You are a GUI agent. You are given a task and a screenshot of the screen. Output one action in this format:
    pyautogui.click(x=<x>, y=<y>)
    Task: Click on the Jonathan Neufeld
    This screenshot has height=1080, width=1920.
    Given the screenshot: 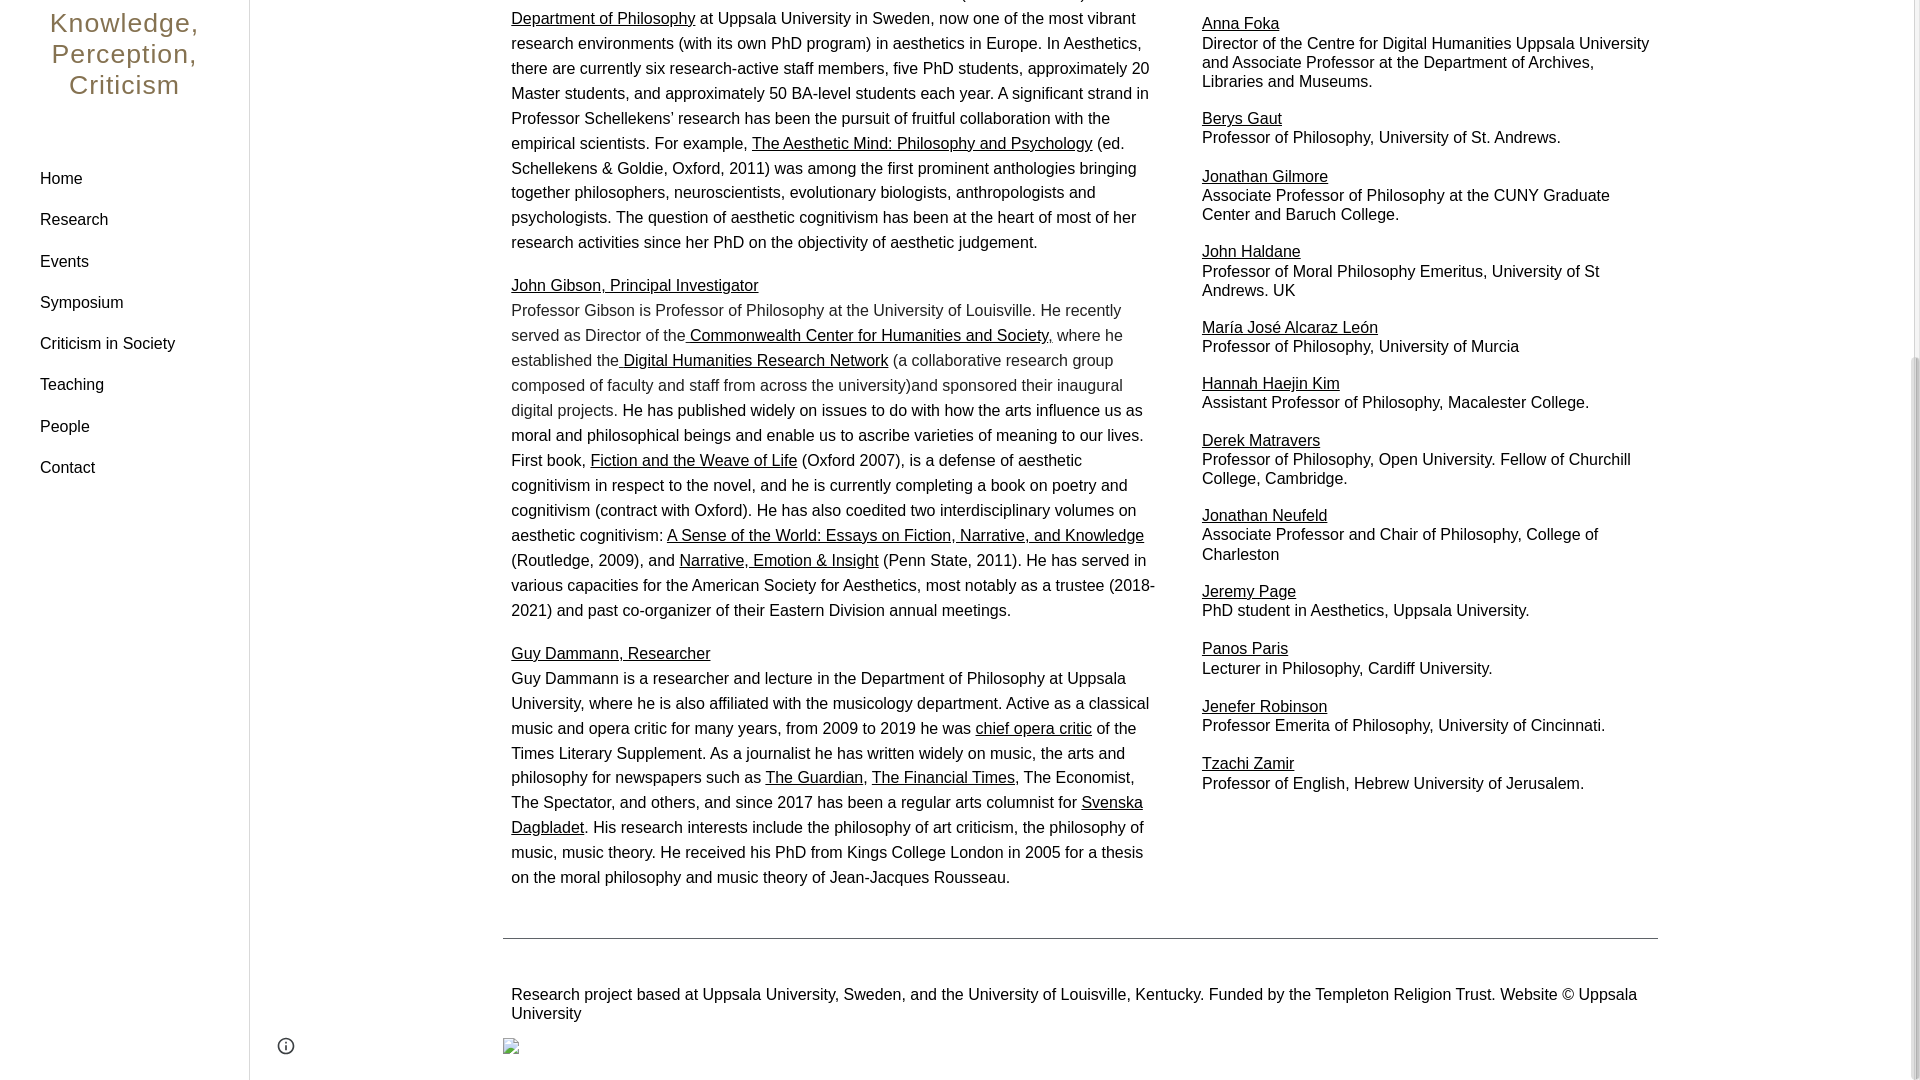 What is the action you would take?
    pyautogui.click(x=1264, y=514)
    